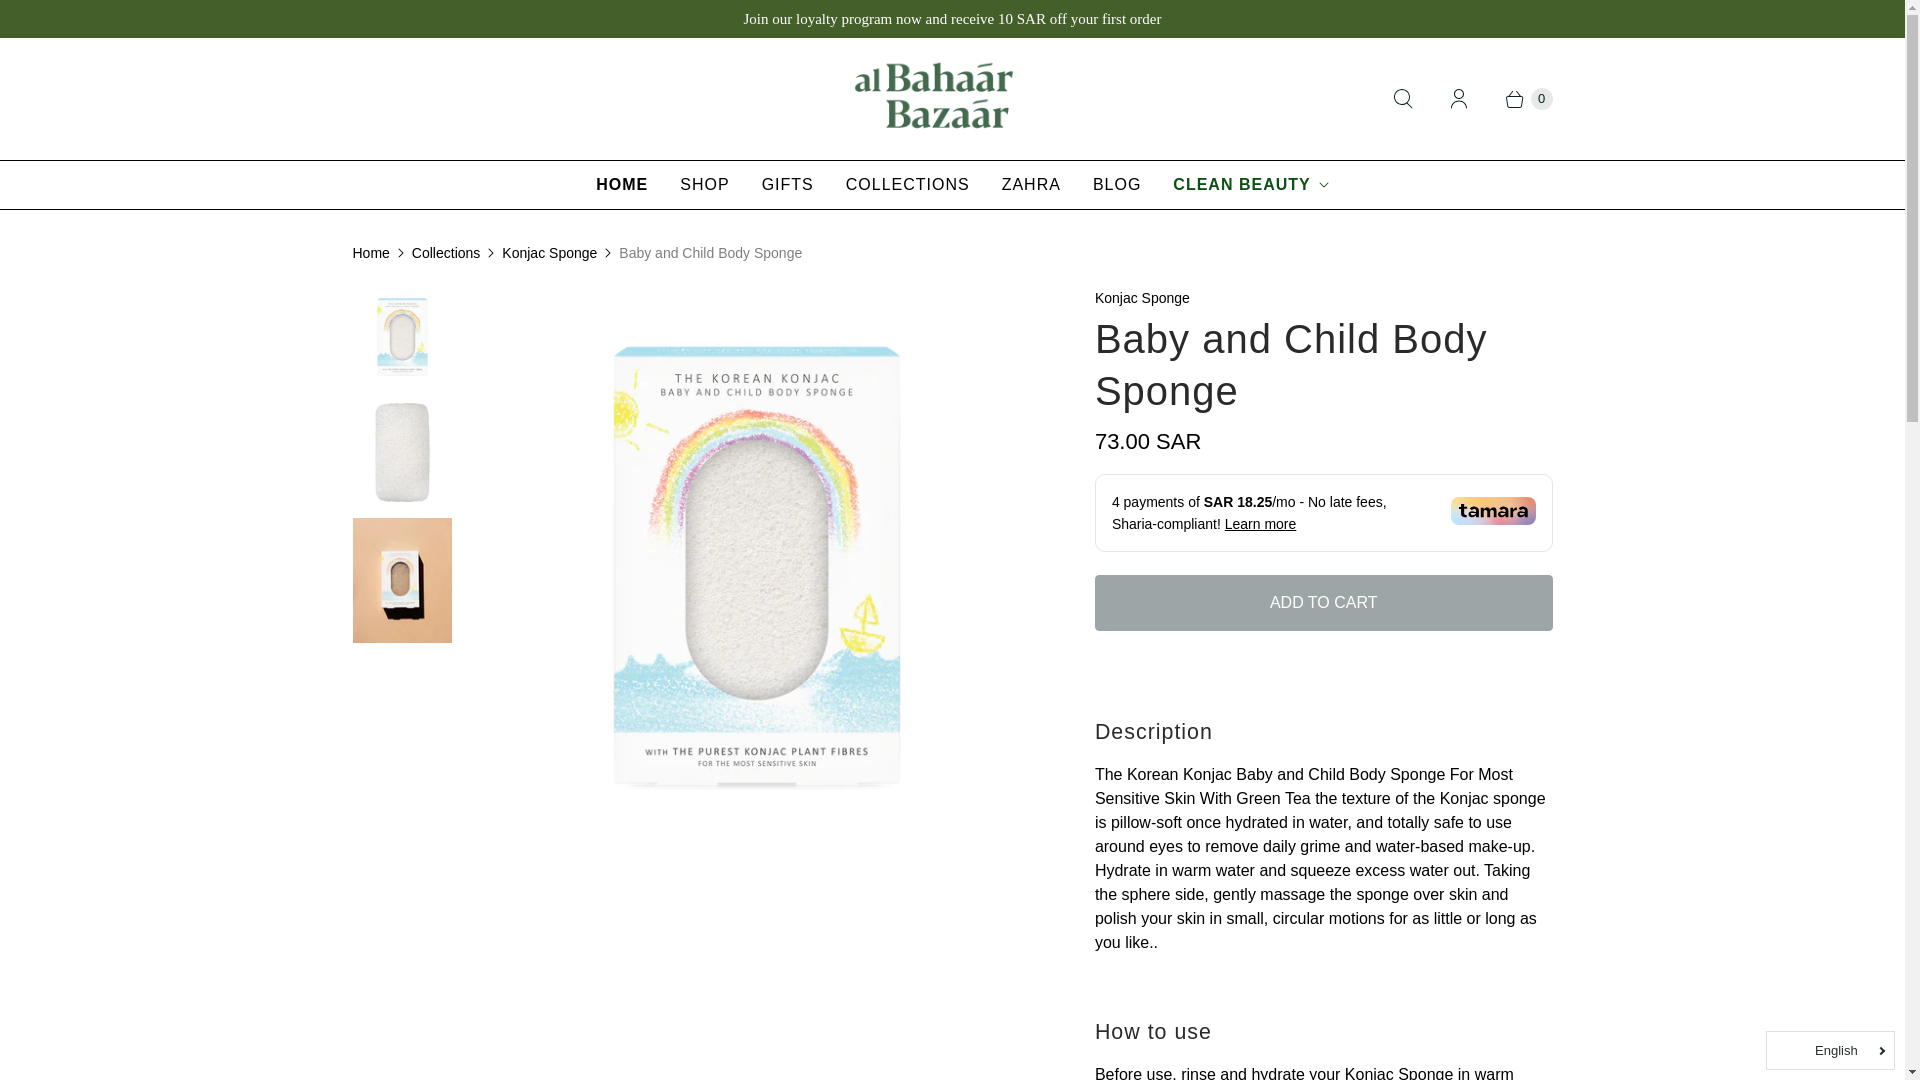 This screenshot has width=1920, height=1080. I want to click on BLOG, so click(1117, 184).